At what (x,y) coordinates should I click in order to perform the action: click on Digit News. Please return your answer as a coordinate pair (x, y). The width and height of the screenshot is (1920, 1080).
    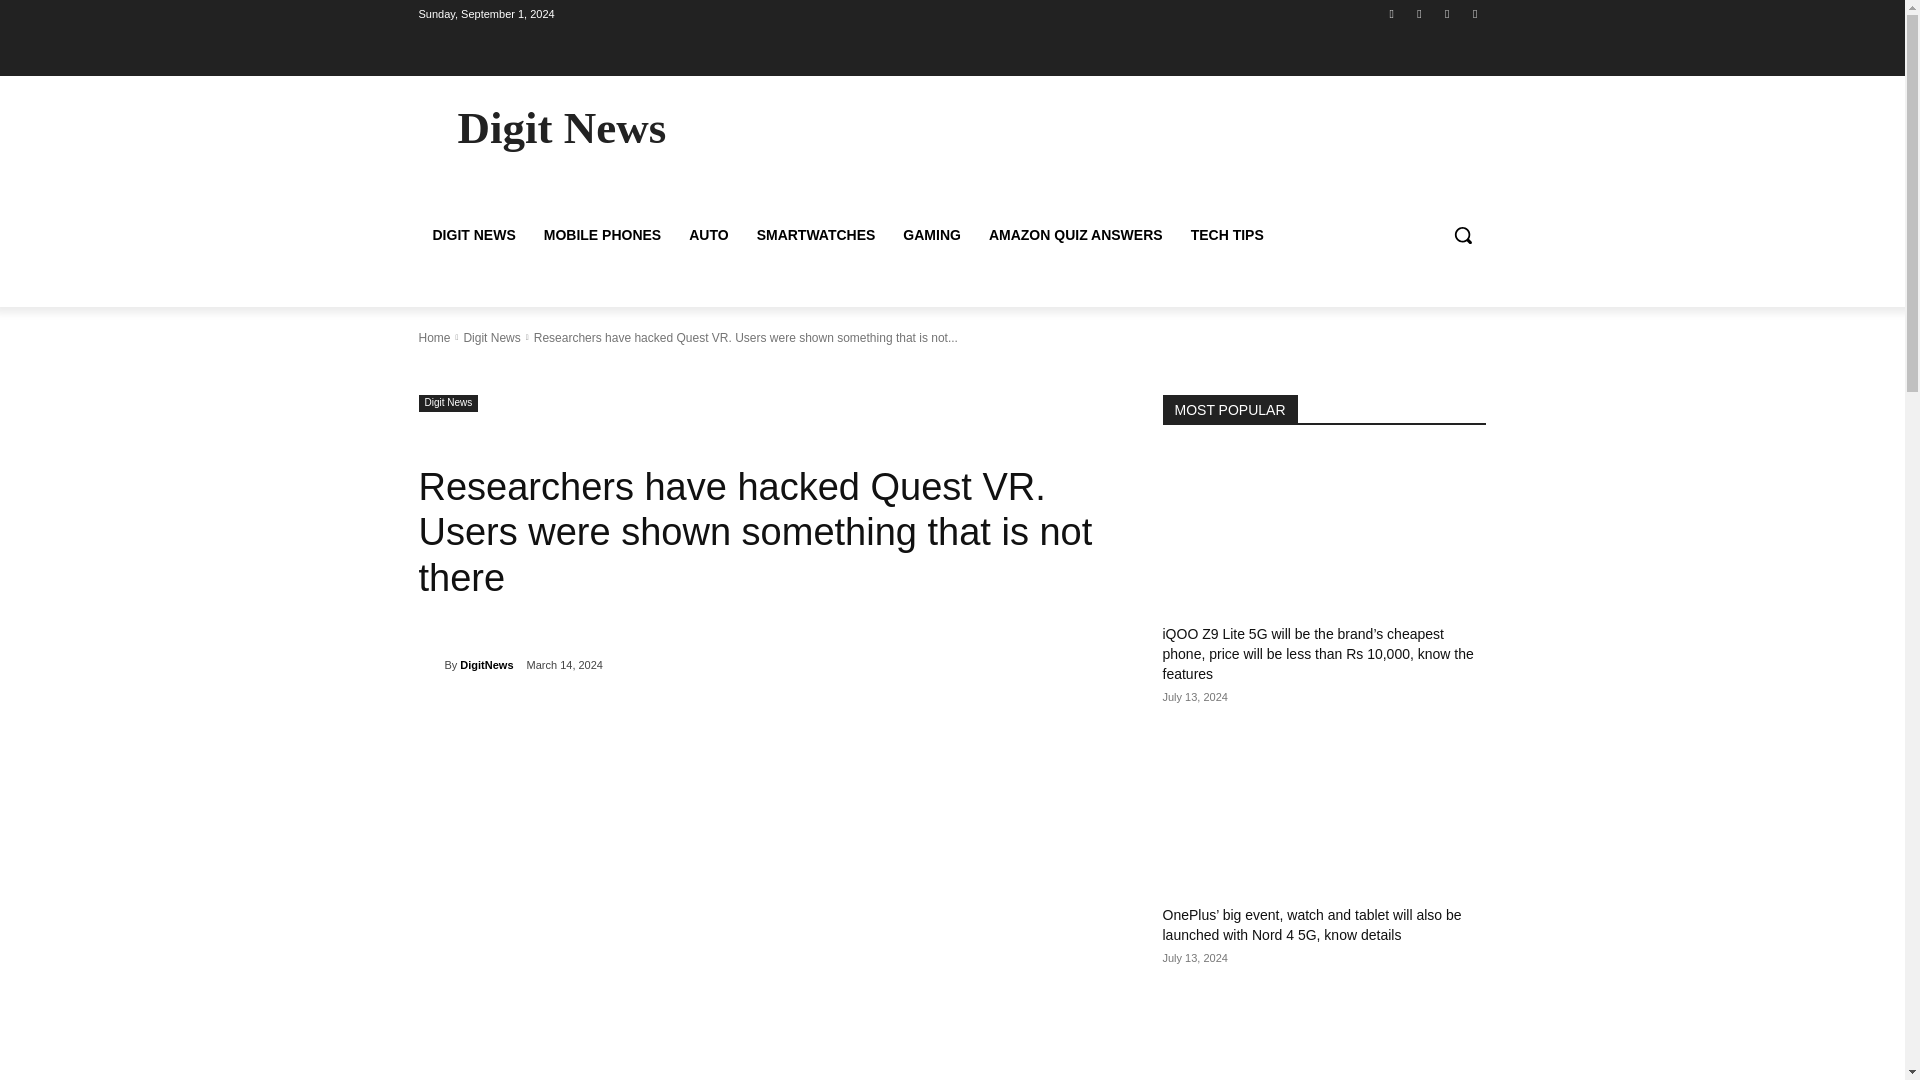
    Looking at the image, I should click on (491, 337).